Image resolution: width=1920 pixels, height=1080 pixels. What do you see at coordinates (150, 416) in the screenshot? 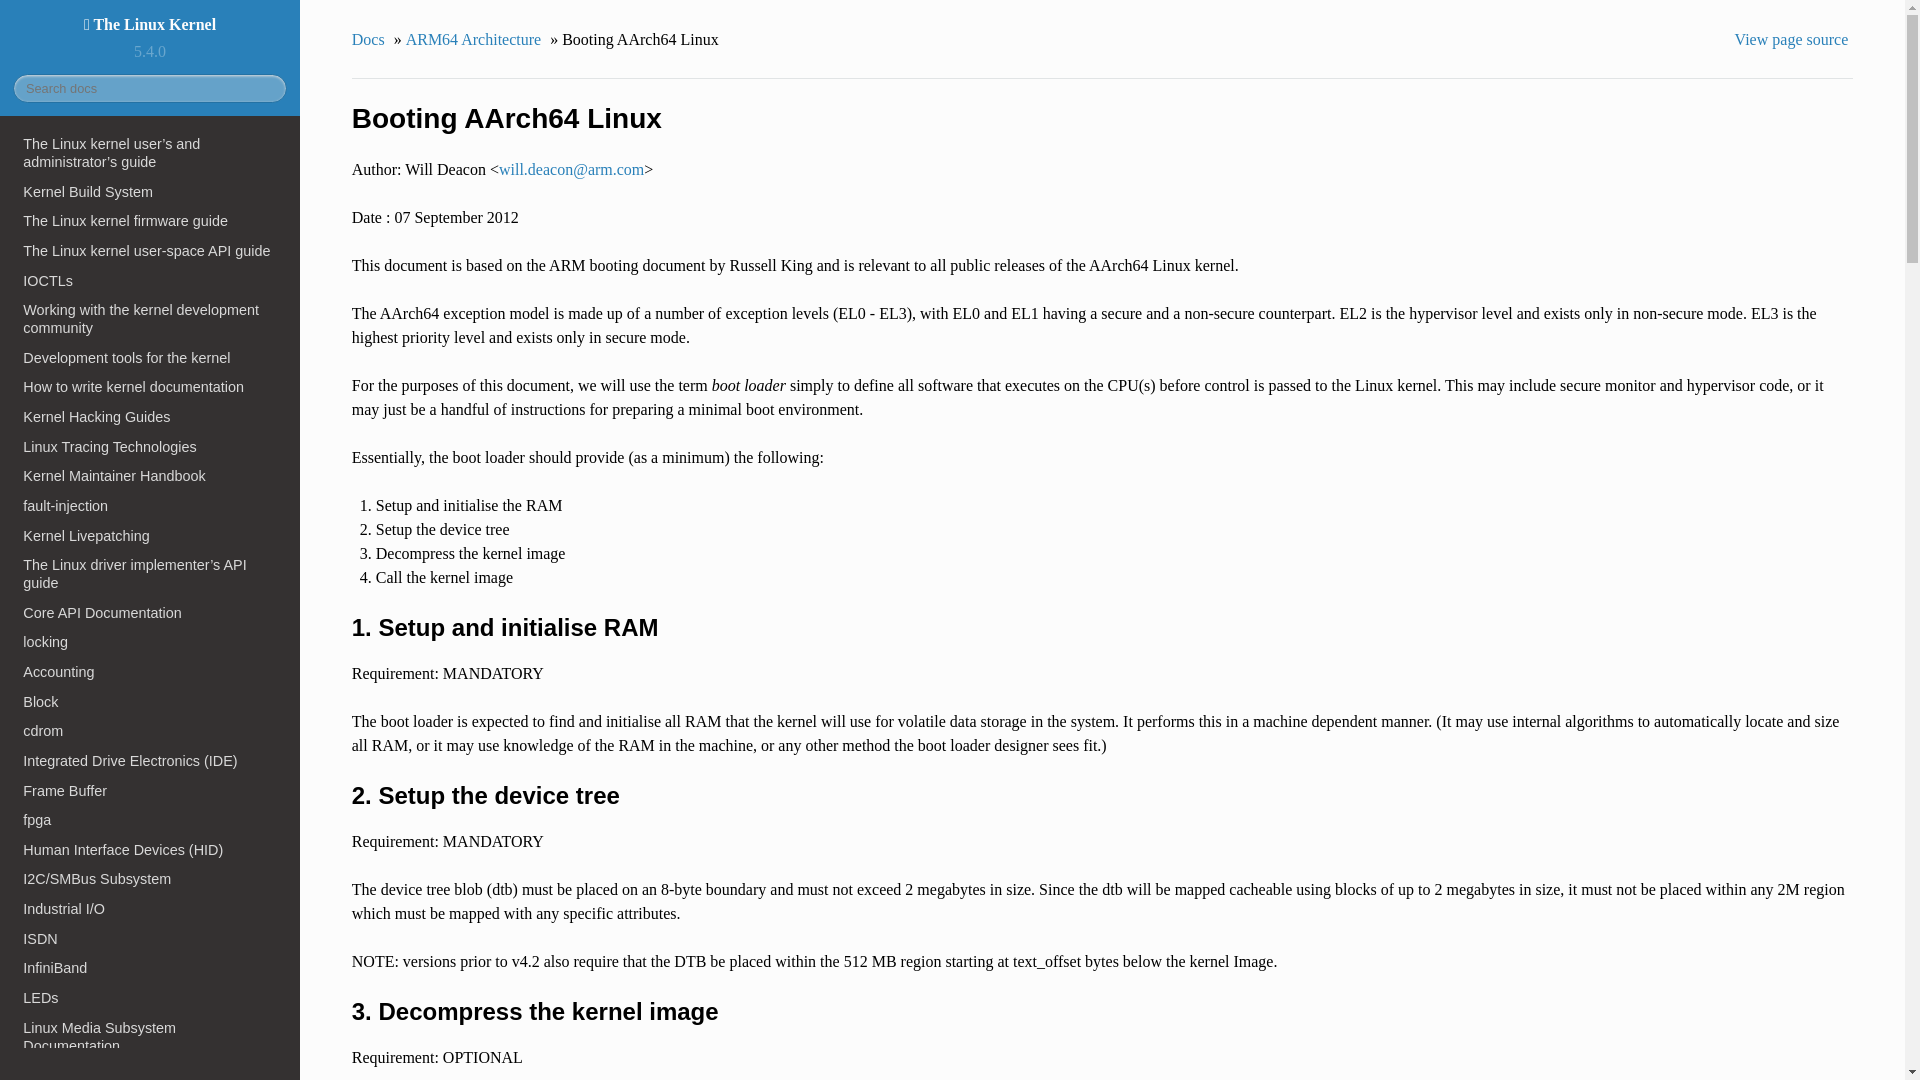
I see `Kernel Hacking Guides` at bounding box center [150, 416].